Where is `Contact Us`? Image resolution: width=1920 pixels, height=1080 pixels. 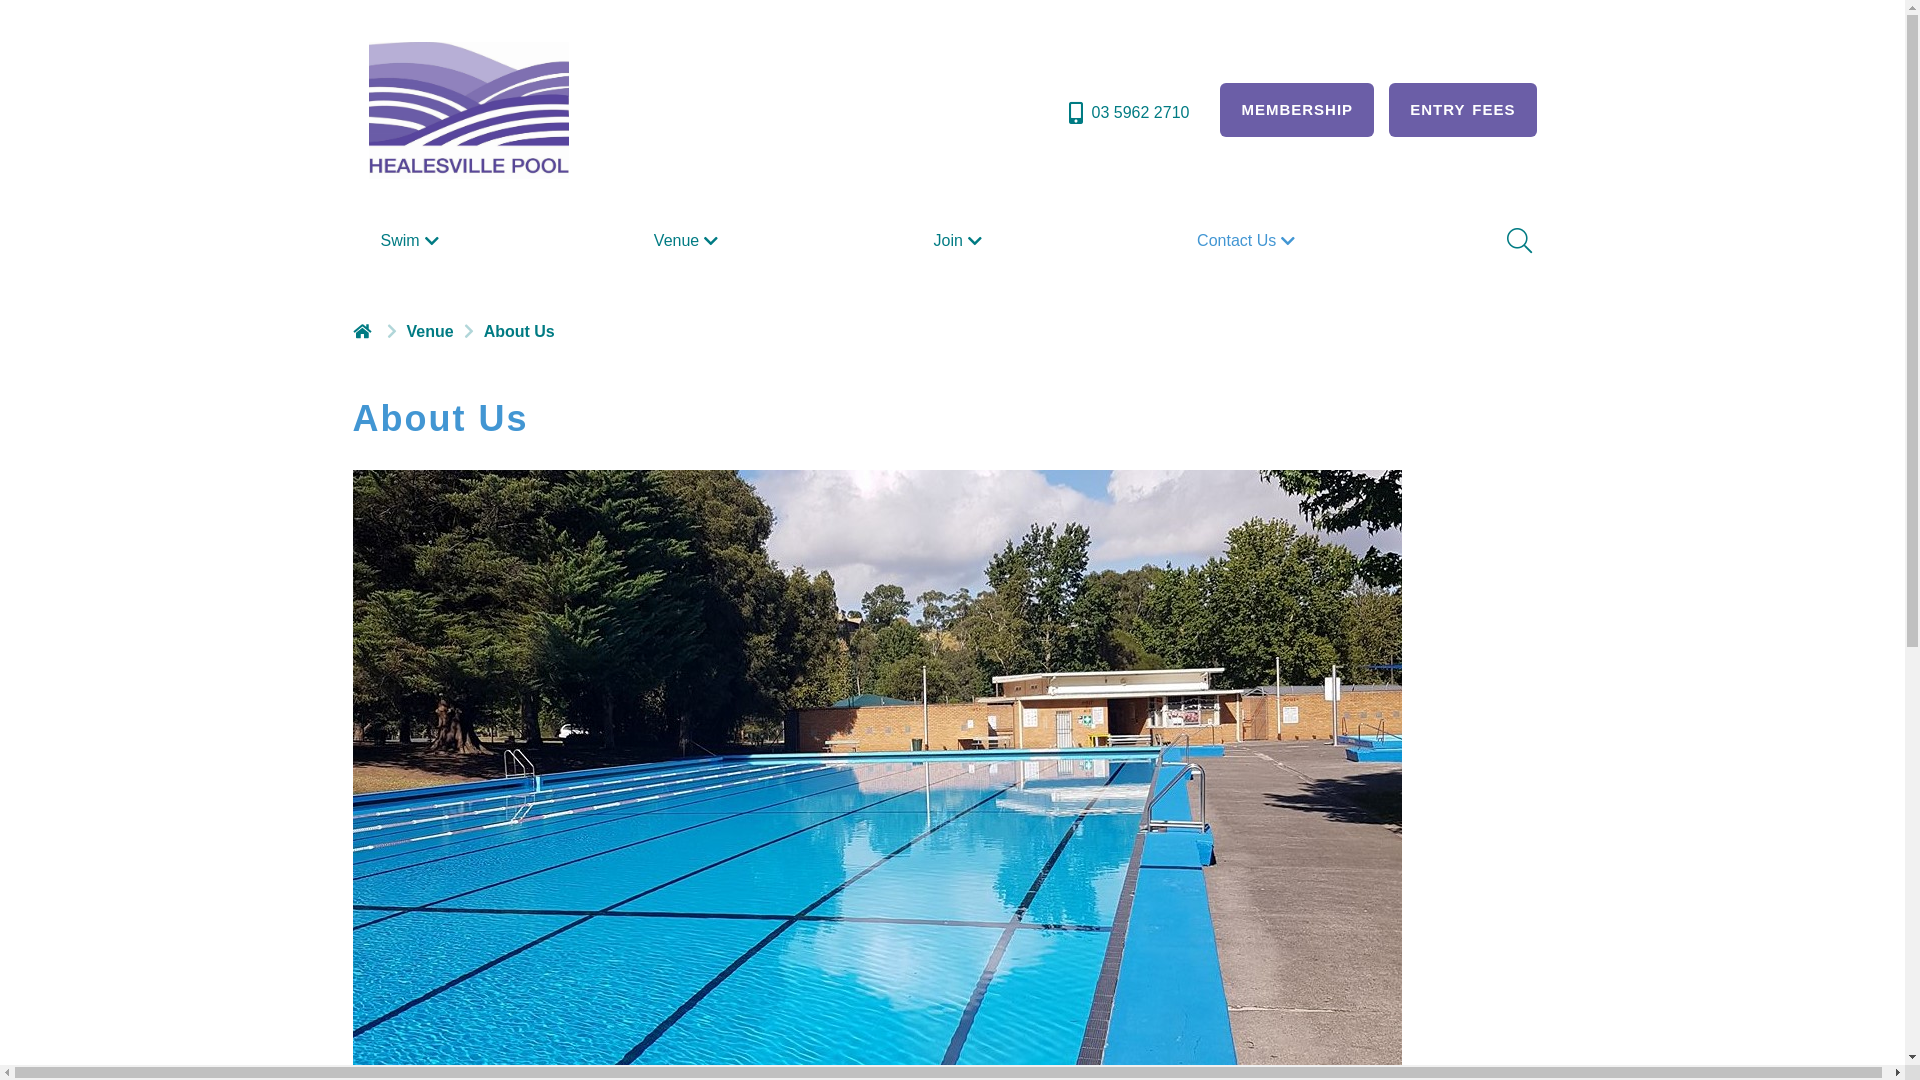 Contact Us is located at coordinates (1248, 241).